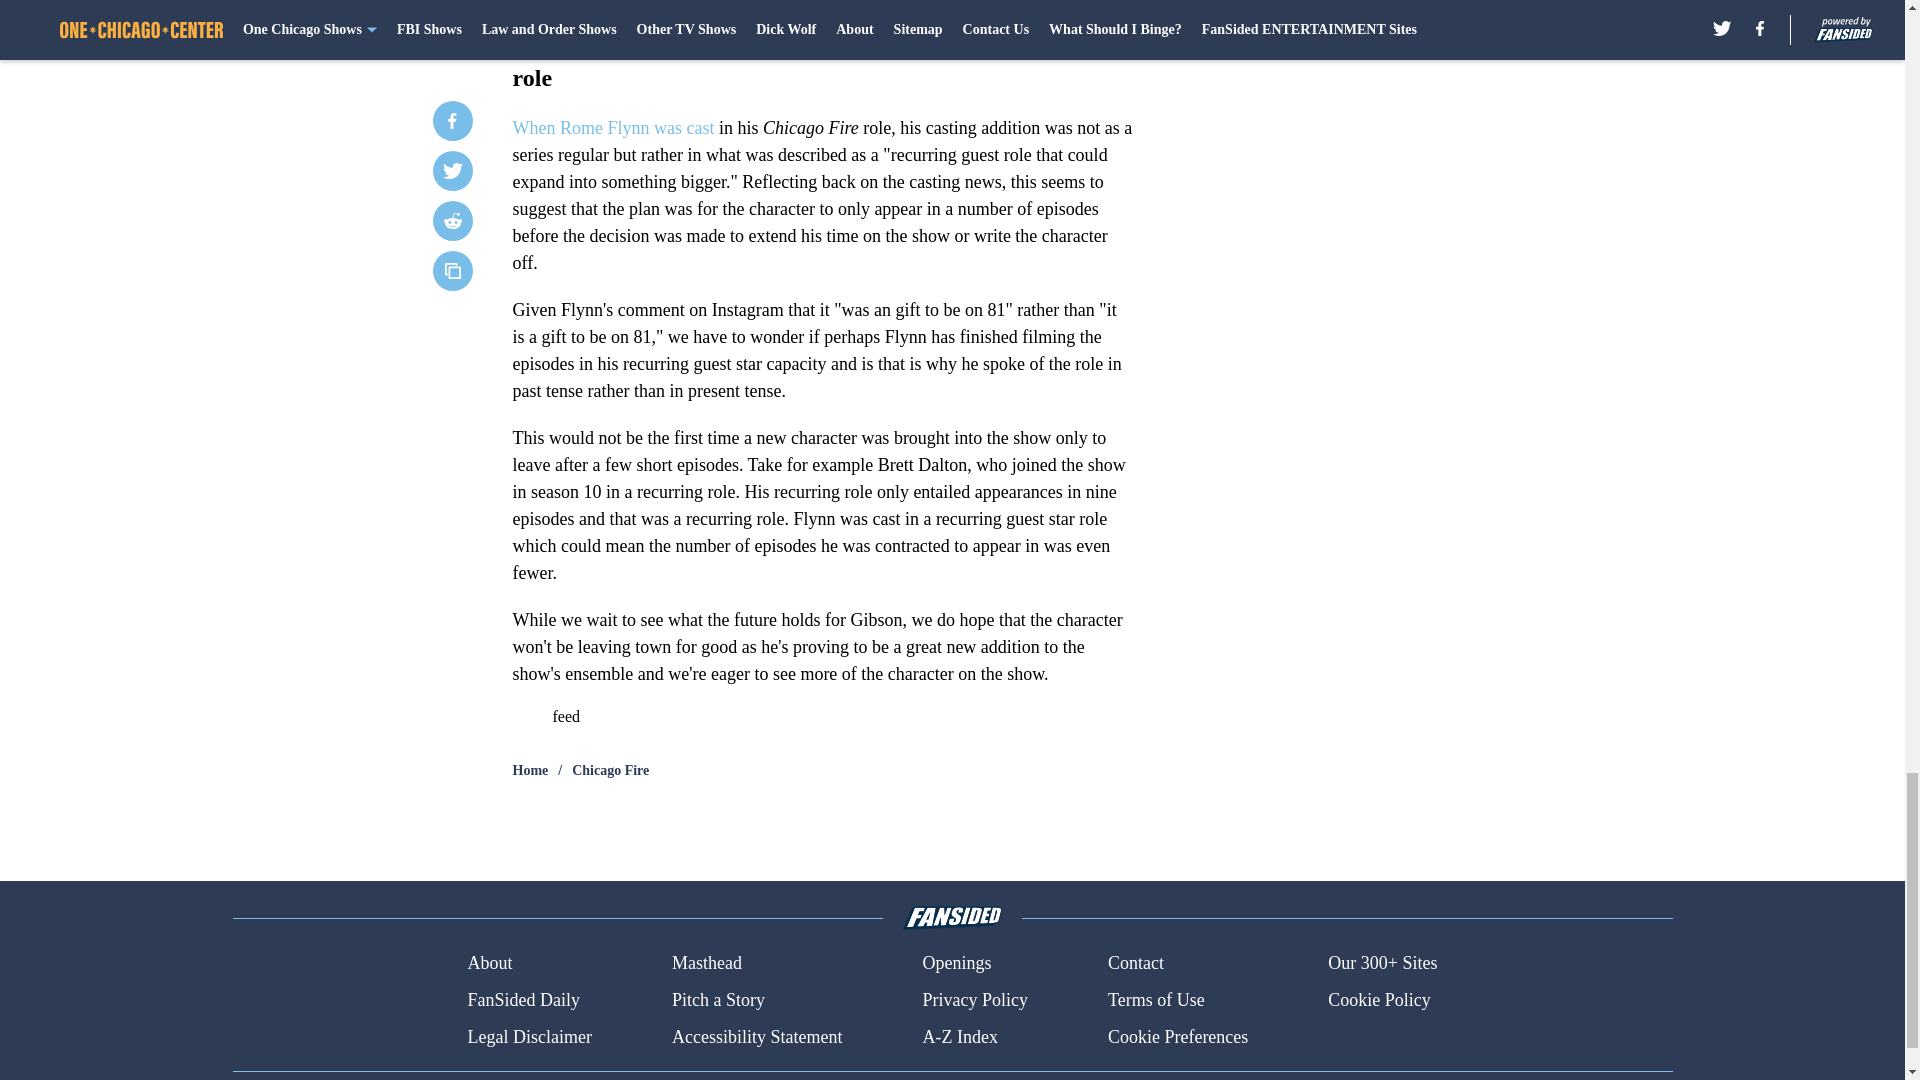 Image resolution: width=1920 pixels, height=1080 pixels. Describe the element at coordinates (610, 770) in the screenshot. I see `Chicago Fire` at that location.